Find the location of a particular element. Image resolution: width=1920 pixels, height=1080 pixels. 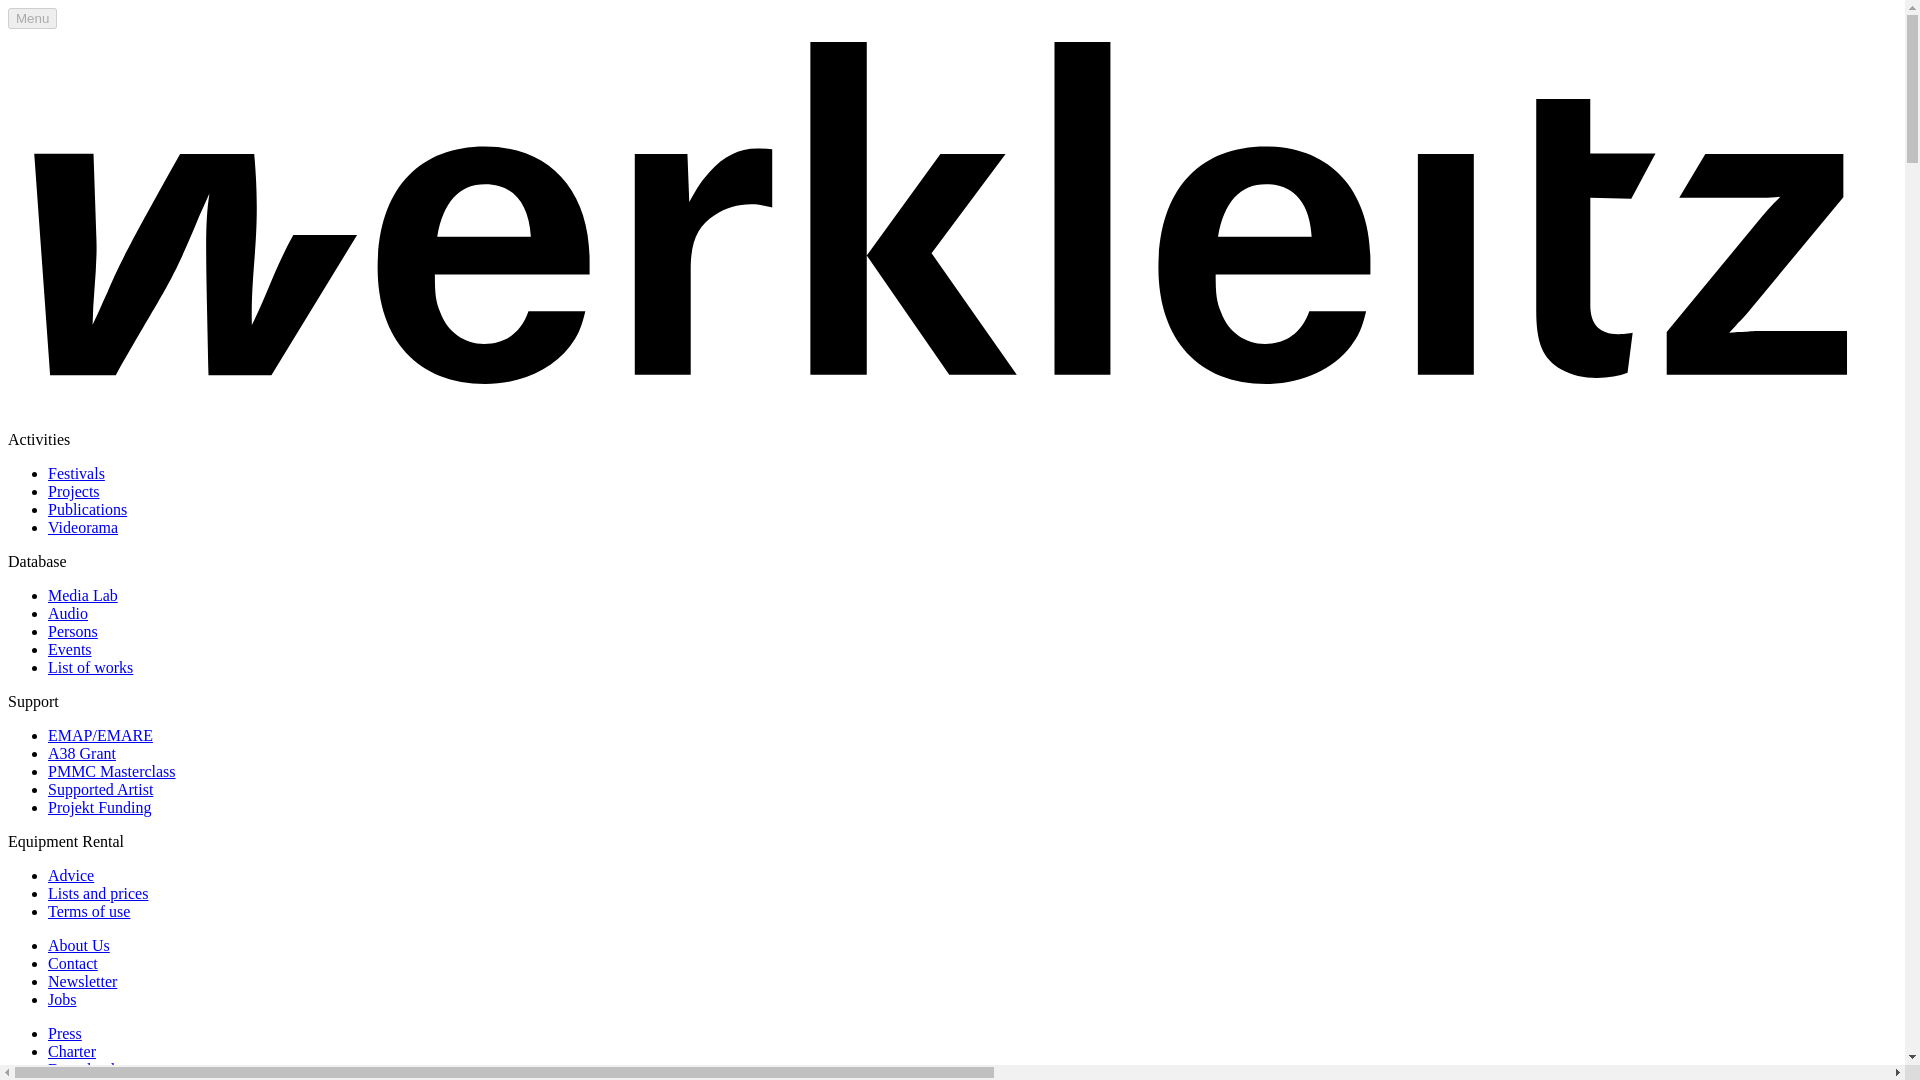

Advice is located at coordinates (71, 876).